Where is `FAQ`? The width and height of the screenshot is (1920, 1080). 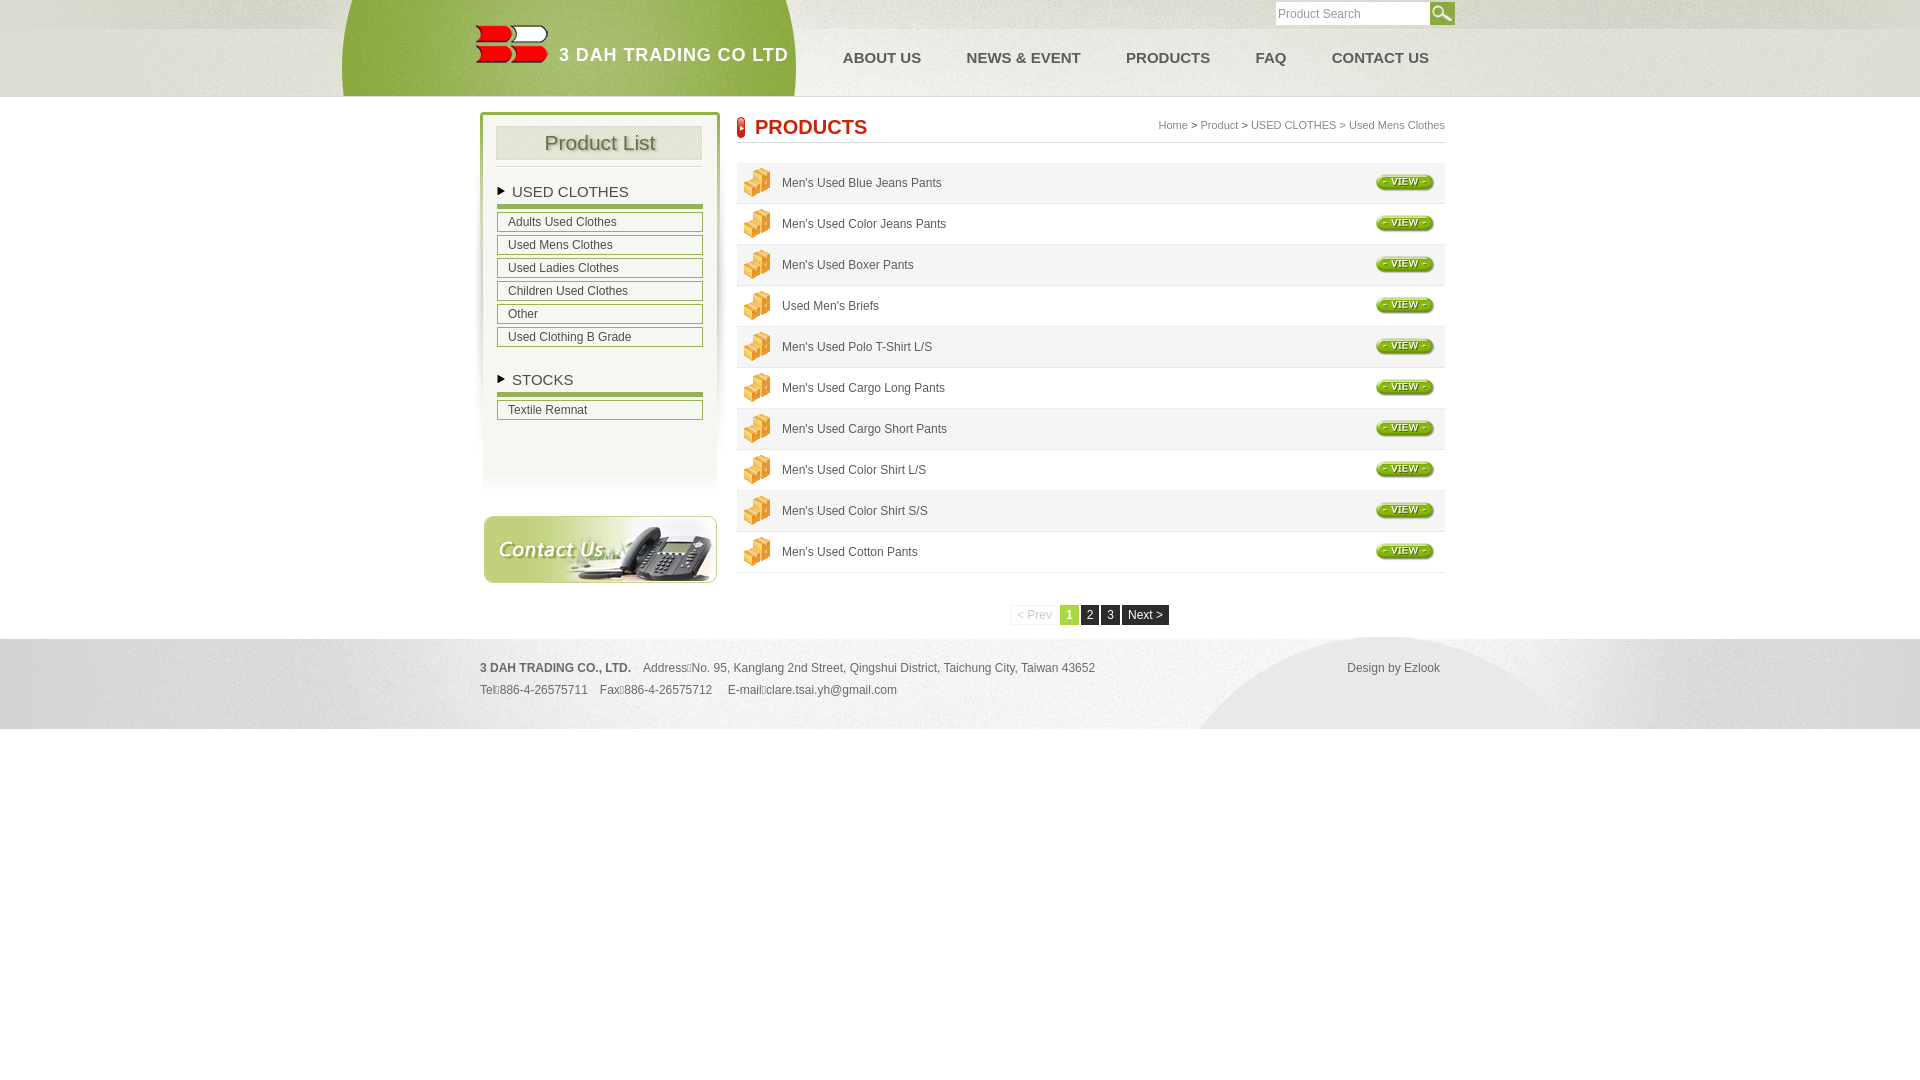
FAQ is located at coordinates (1272, 58).